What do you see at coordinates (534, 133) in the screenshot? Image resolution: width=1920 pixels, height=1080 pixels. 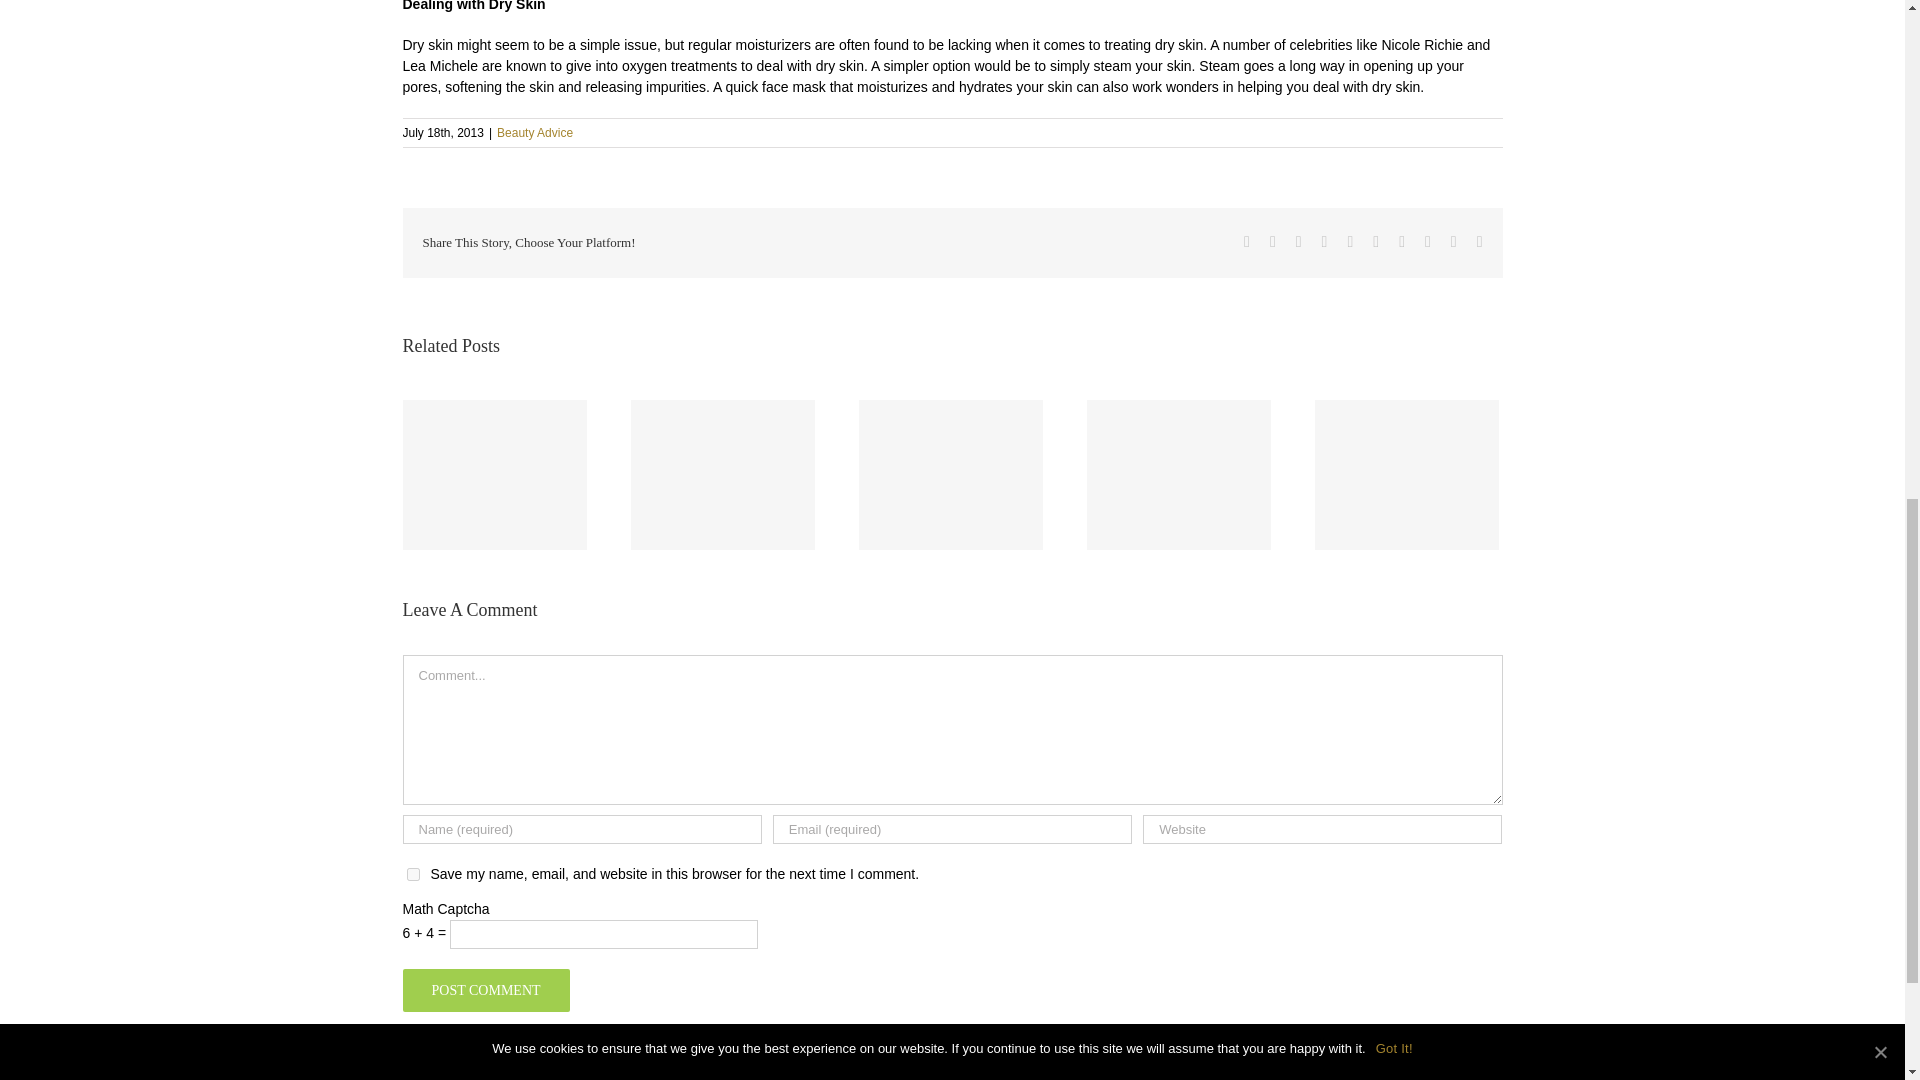 I see `Beauty Advice` at bounding box center [534, 133].